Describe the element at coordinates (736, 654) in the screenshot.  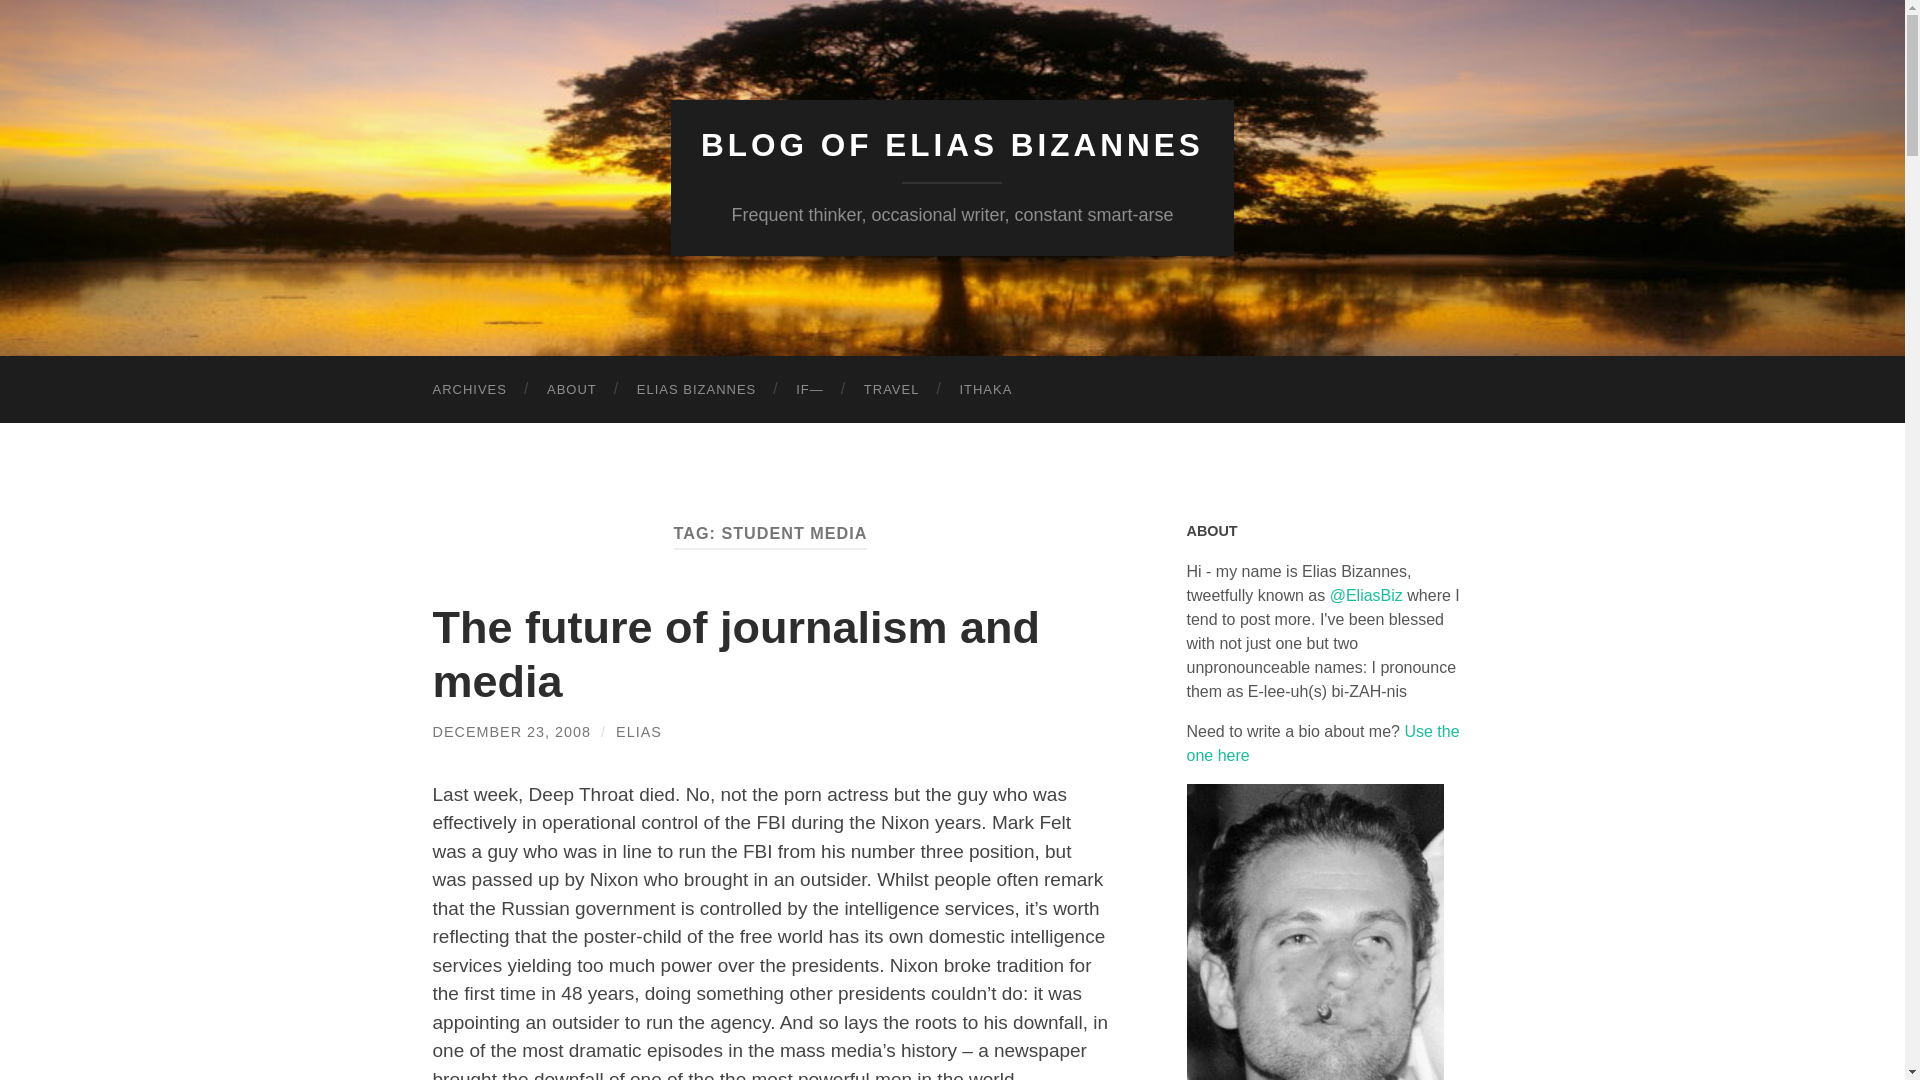
I see `The future of journalism and media` at that location.